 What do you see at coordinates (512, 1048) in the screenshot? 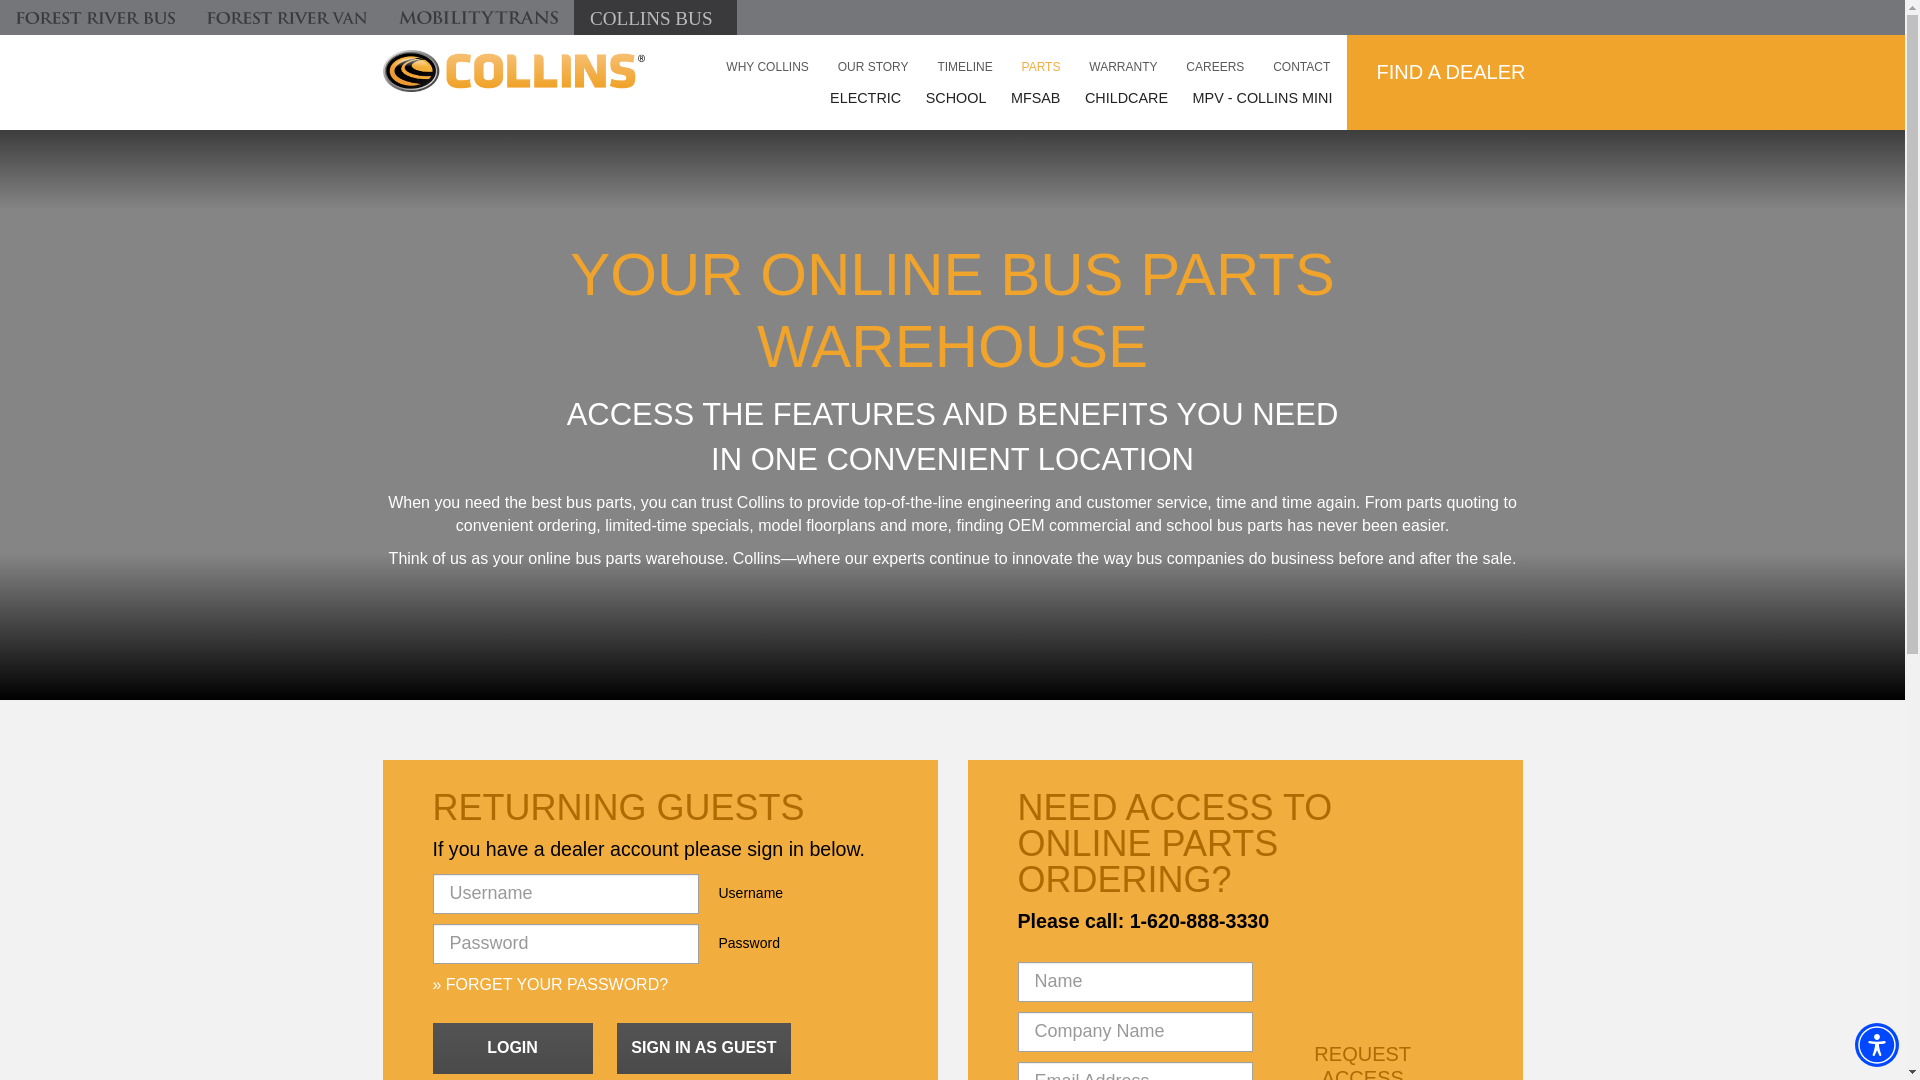
I see `Login` at bounding box center [512, 1048].